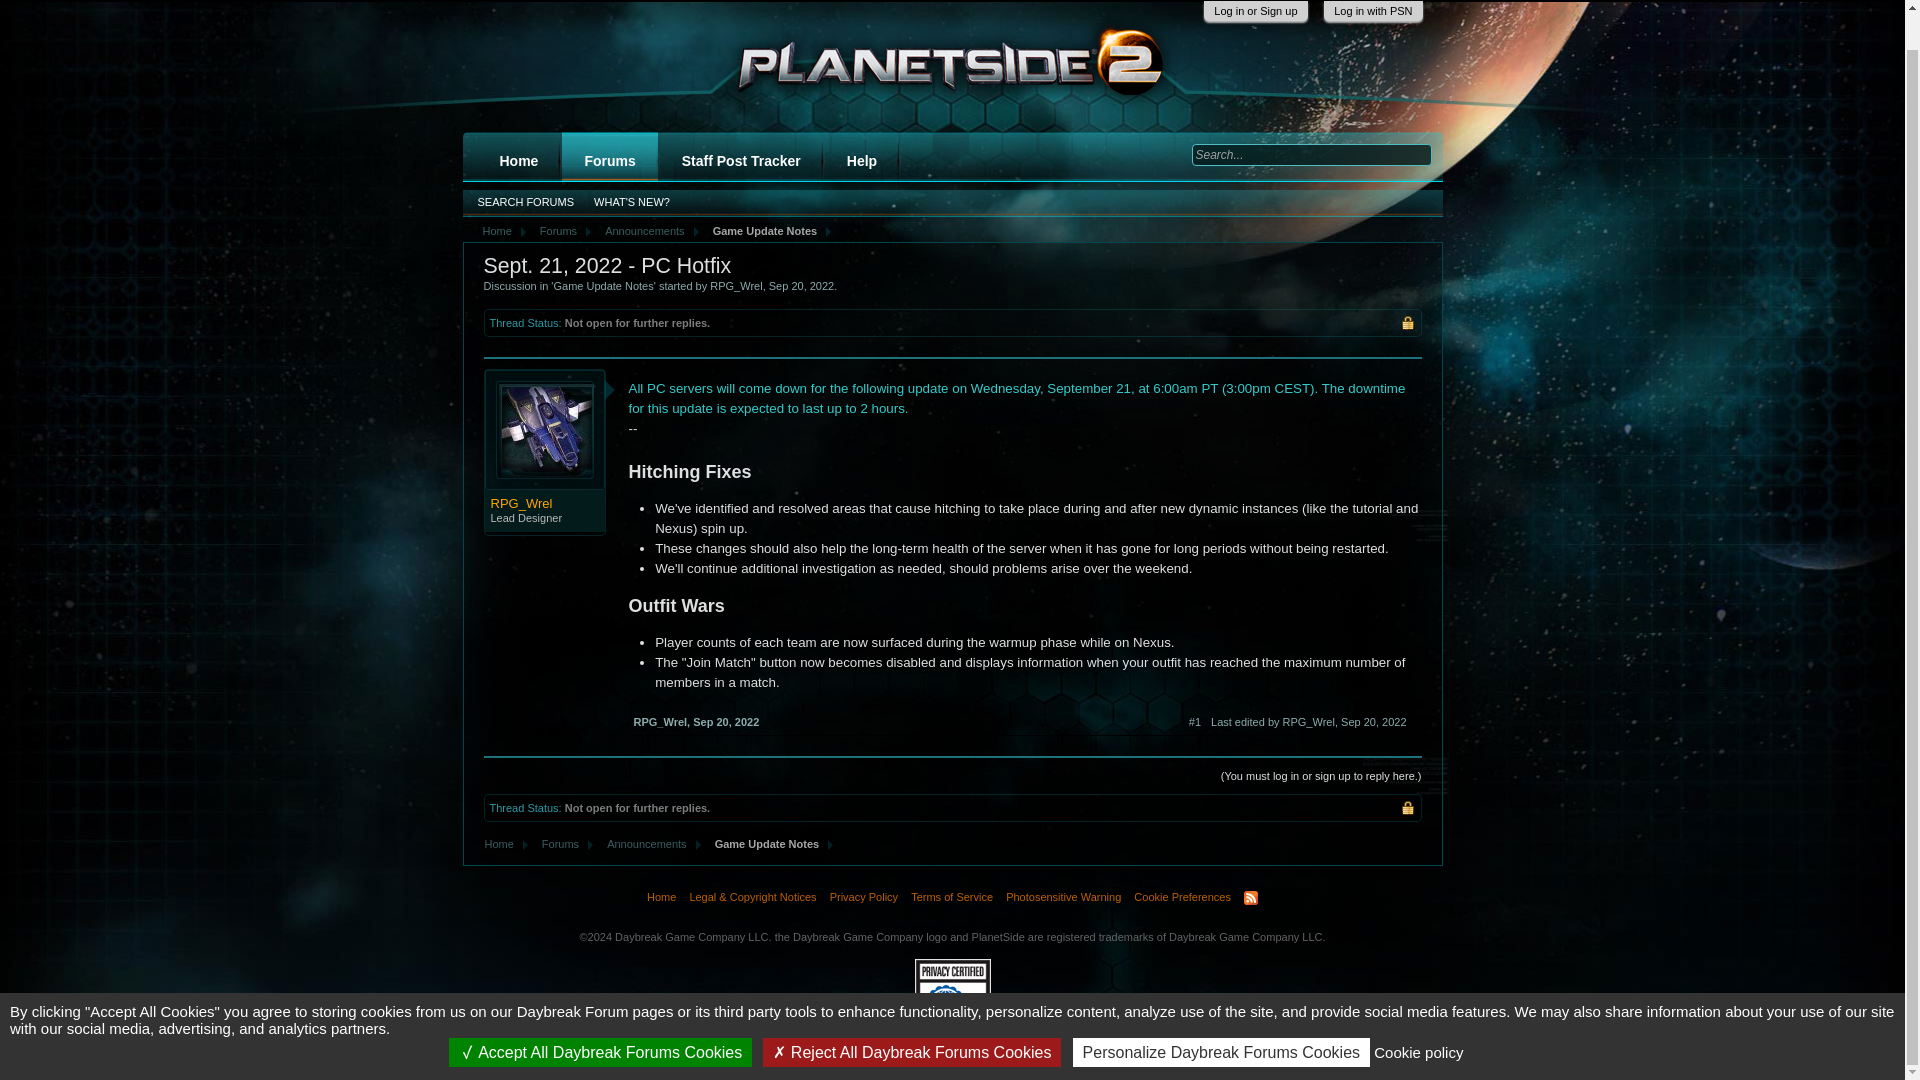 The image size is (1920, 1080). What do you see at coordinates (526, 203) in the screenshot?
I see `SEARCH FORUMS` at bounding box center [526, 203].